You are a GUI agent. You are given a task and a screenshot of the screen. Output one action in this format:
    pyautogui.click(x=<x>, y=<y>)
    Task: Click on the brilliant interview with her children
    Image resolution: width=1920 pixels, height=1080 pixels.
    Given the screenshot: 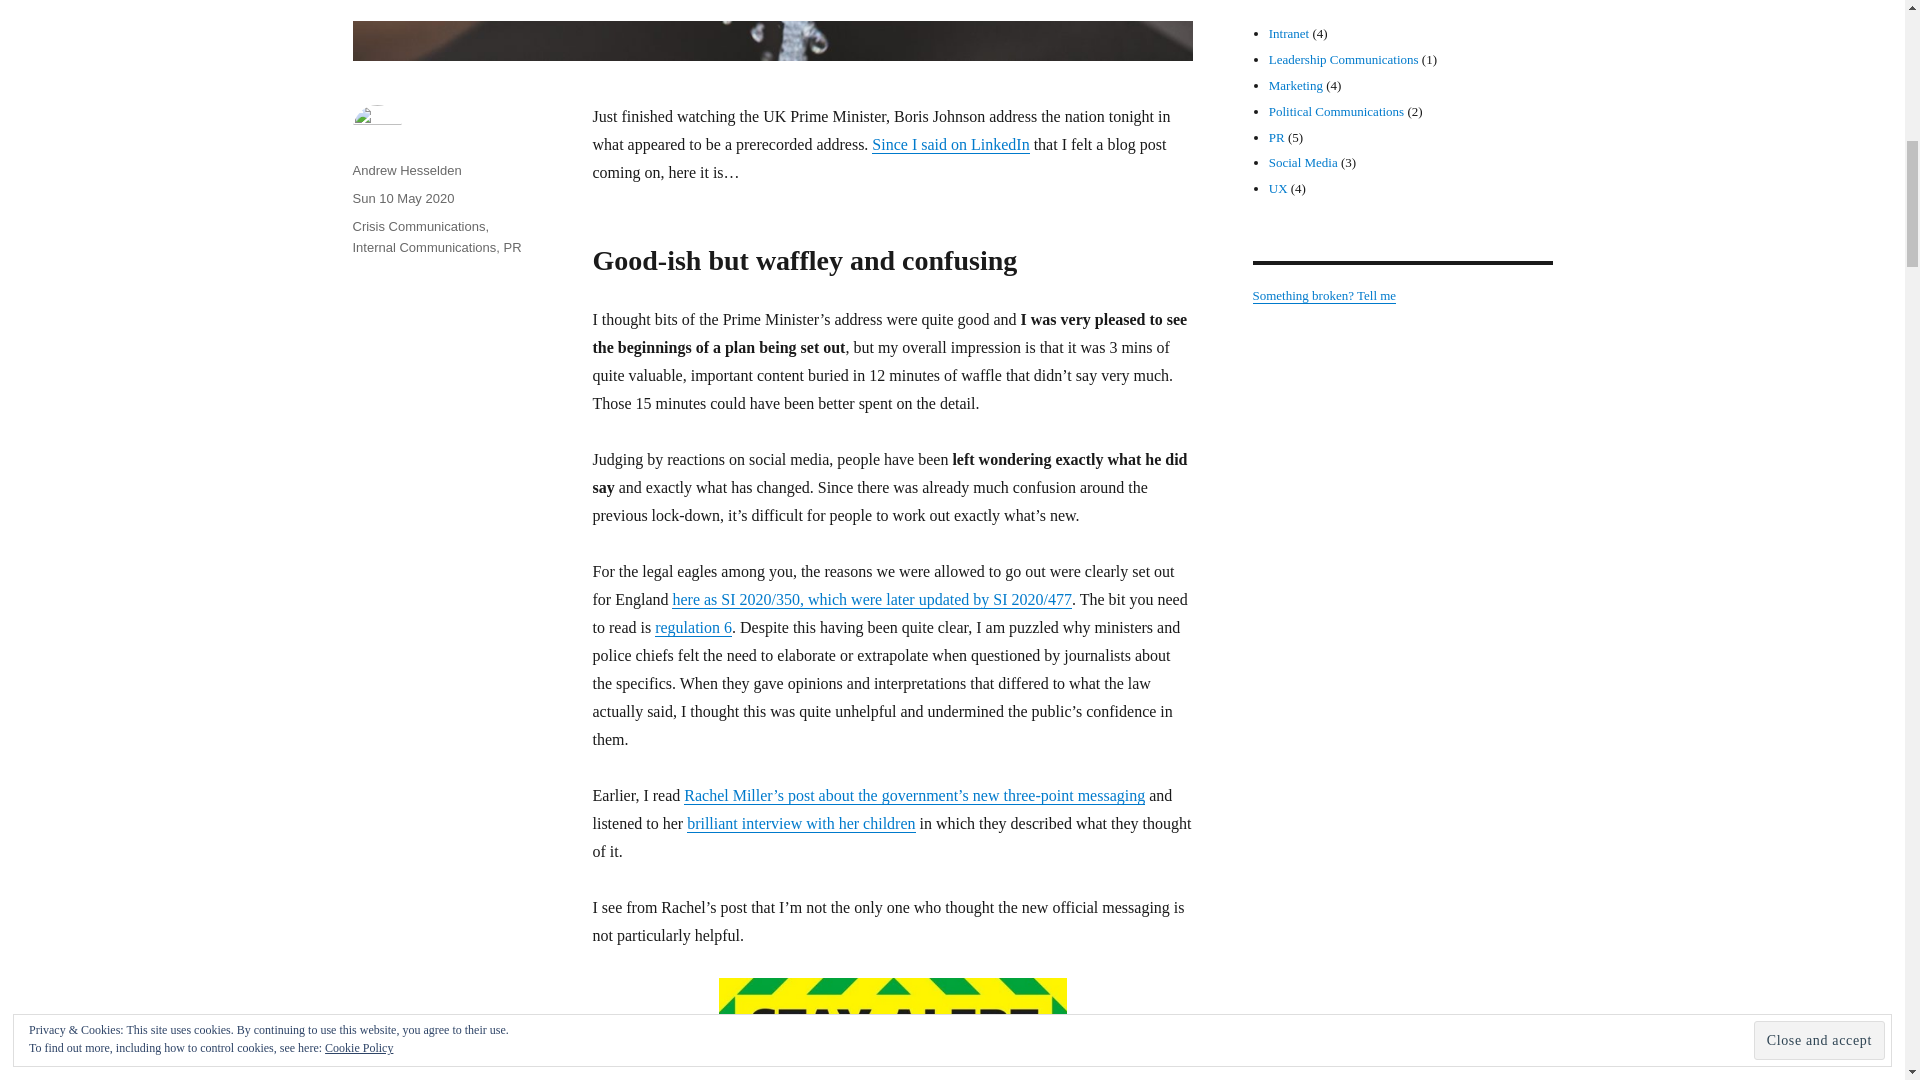 What is the action you would take?
    pyautogui.click(x=801, y=823)
    